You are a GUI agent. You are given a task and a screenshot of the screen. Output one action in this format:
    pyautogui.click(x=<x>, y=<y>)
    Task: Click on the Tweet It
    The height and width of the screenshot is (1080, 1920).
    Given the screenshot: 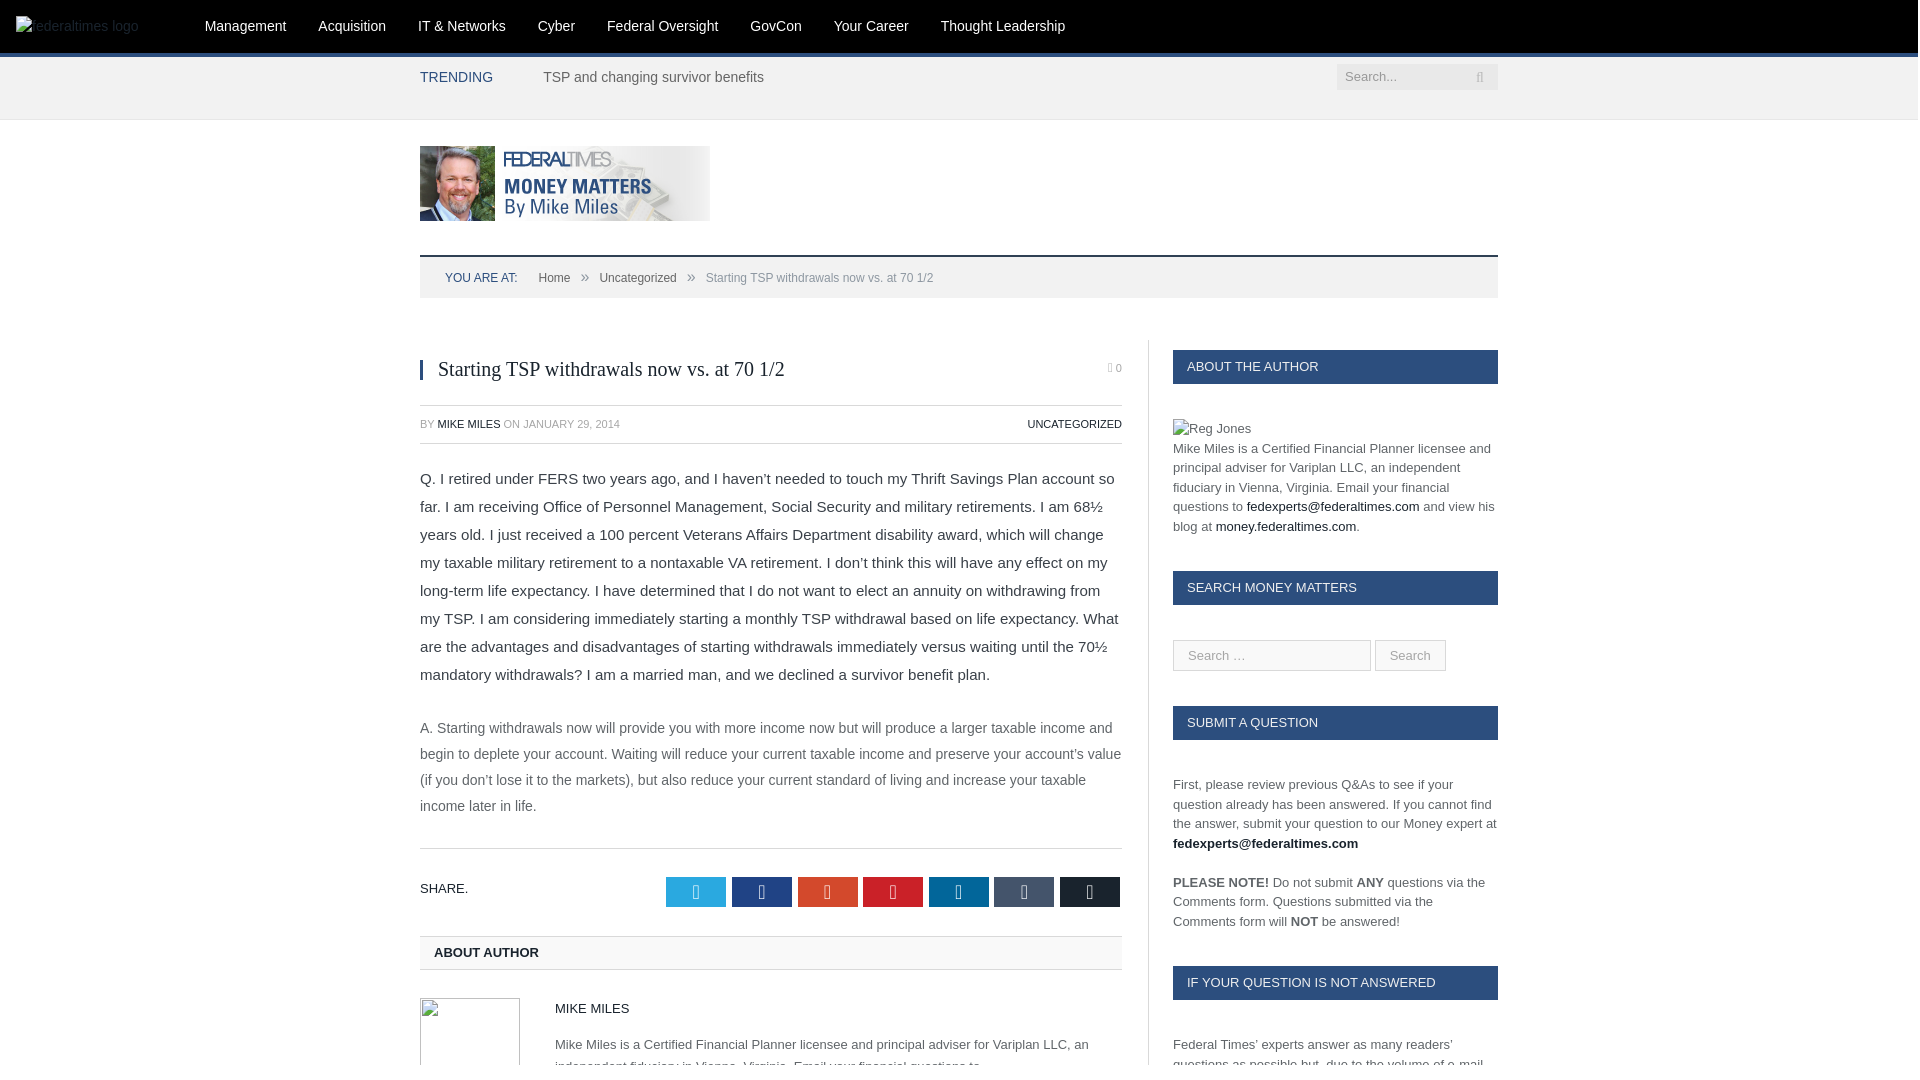 What is the action you would take?
    pyautogui.click(x=696, y=892)
    